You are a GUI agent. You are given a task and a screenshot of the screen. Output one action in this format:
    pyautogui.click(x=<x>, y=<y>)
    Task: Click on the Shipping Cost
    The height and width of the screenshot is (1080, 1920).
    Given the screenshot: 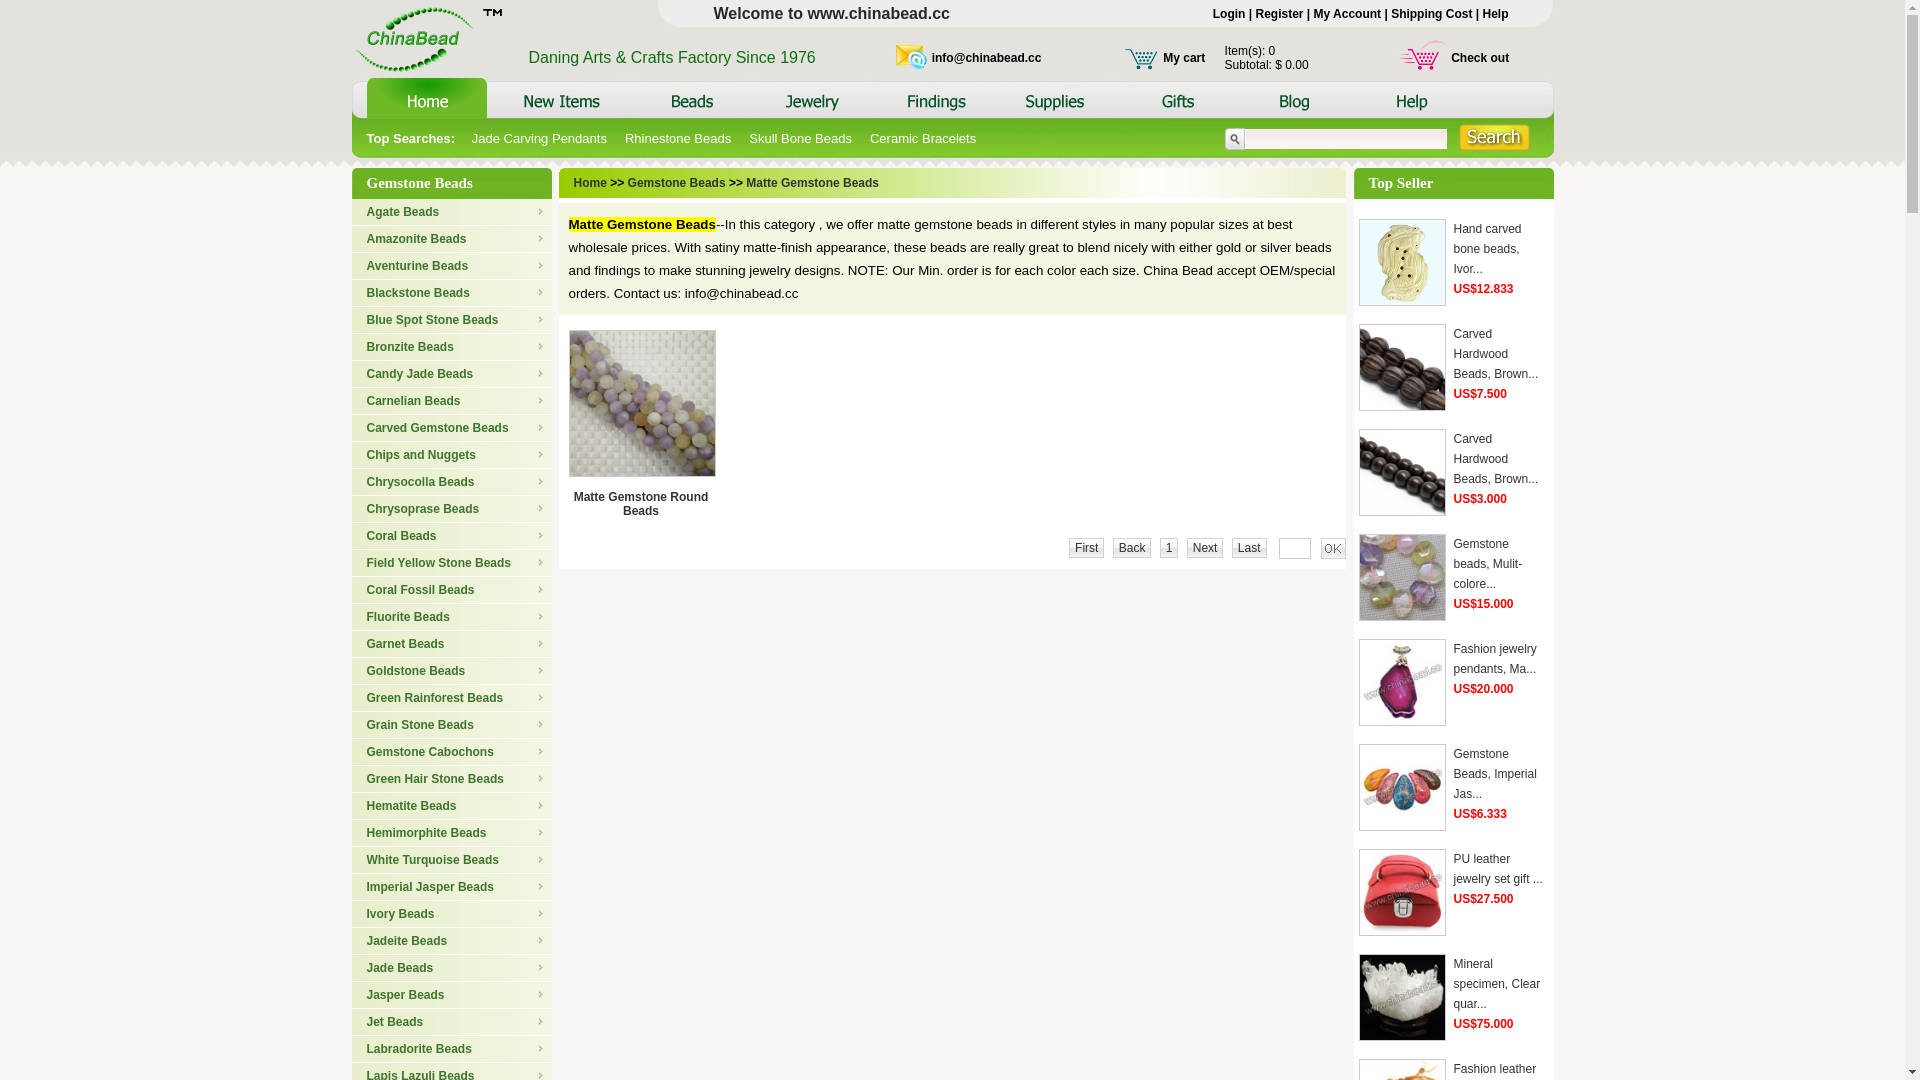 What is the action you would take?
    pyautogui.click(x=1432, y=14)
    